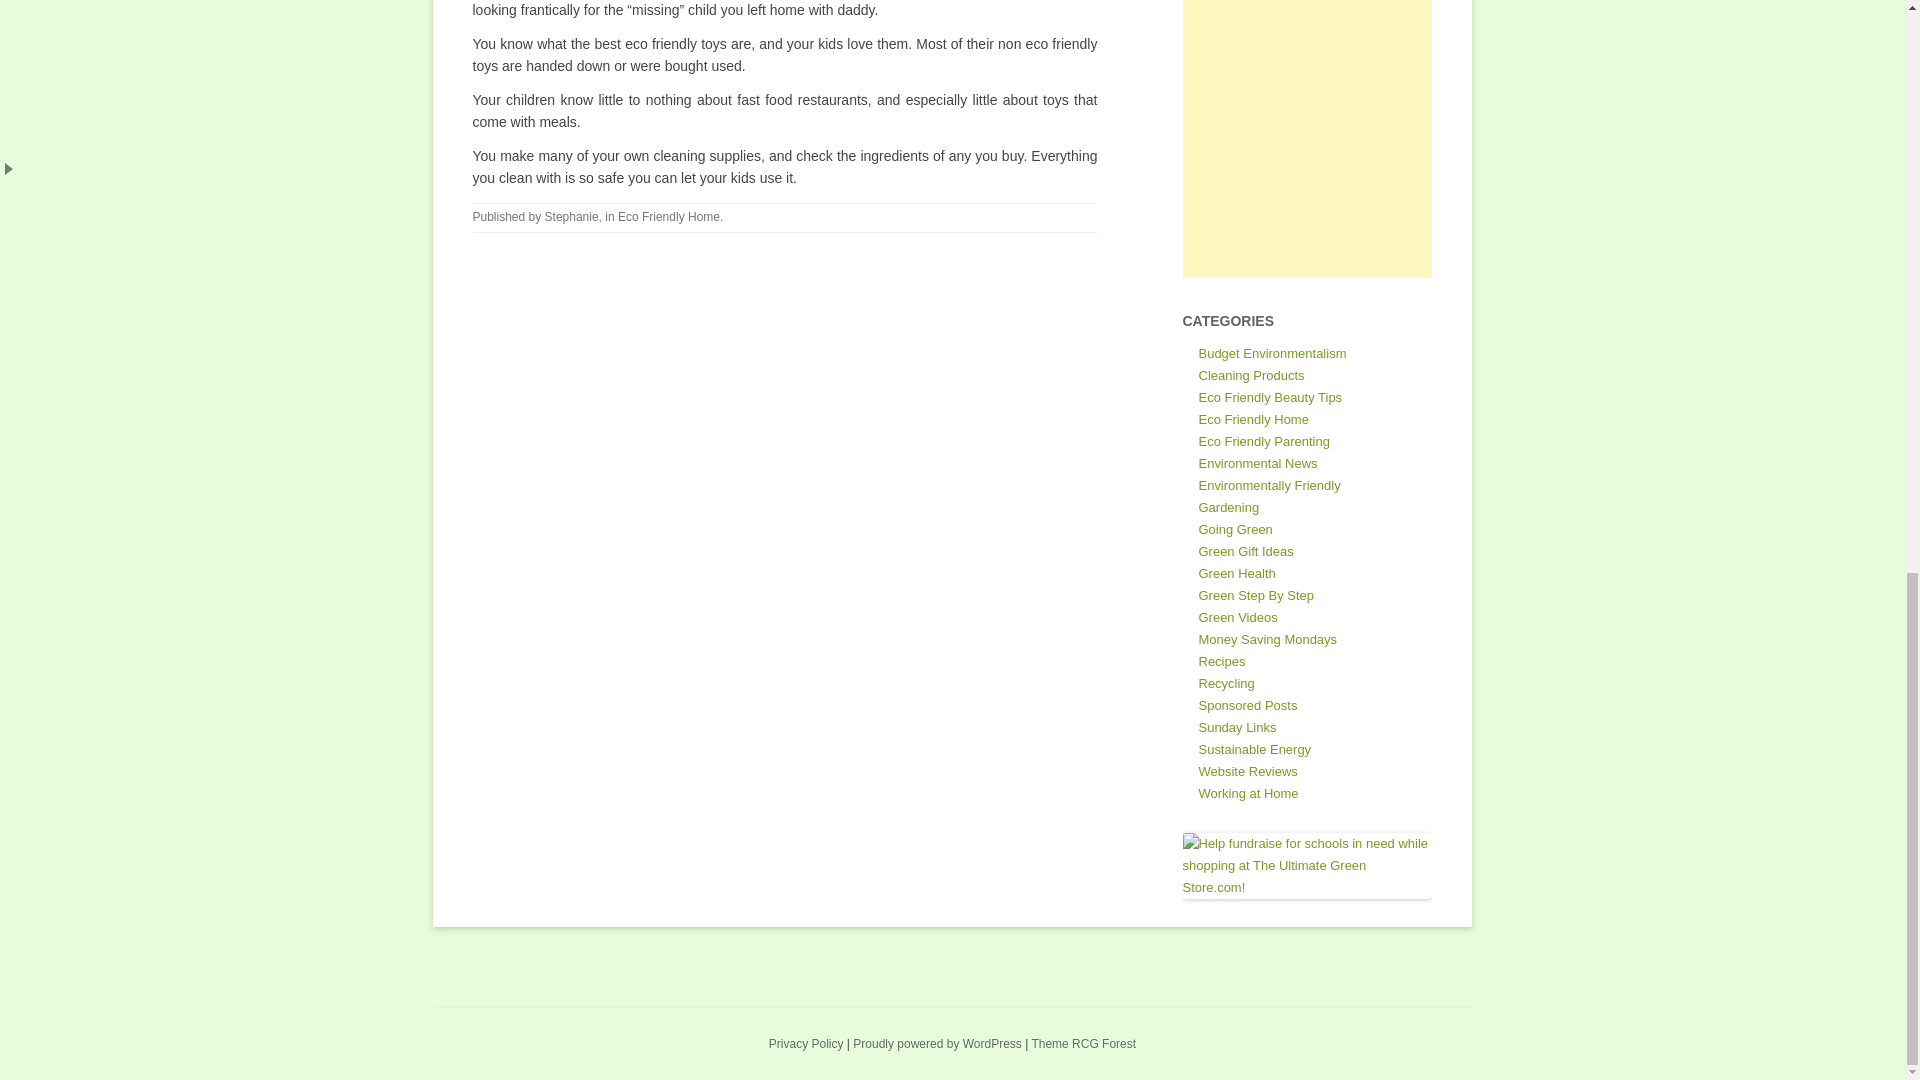  Describe the element at coordinates (1245, 552) in the screenshot. I see `Green Gift Ideas` at that location.